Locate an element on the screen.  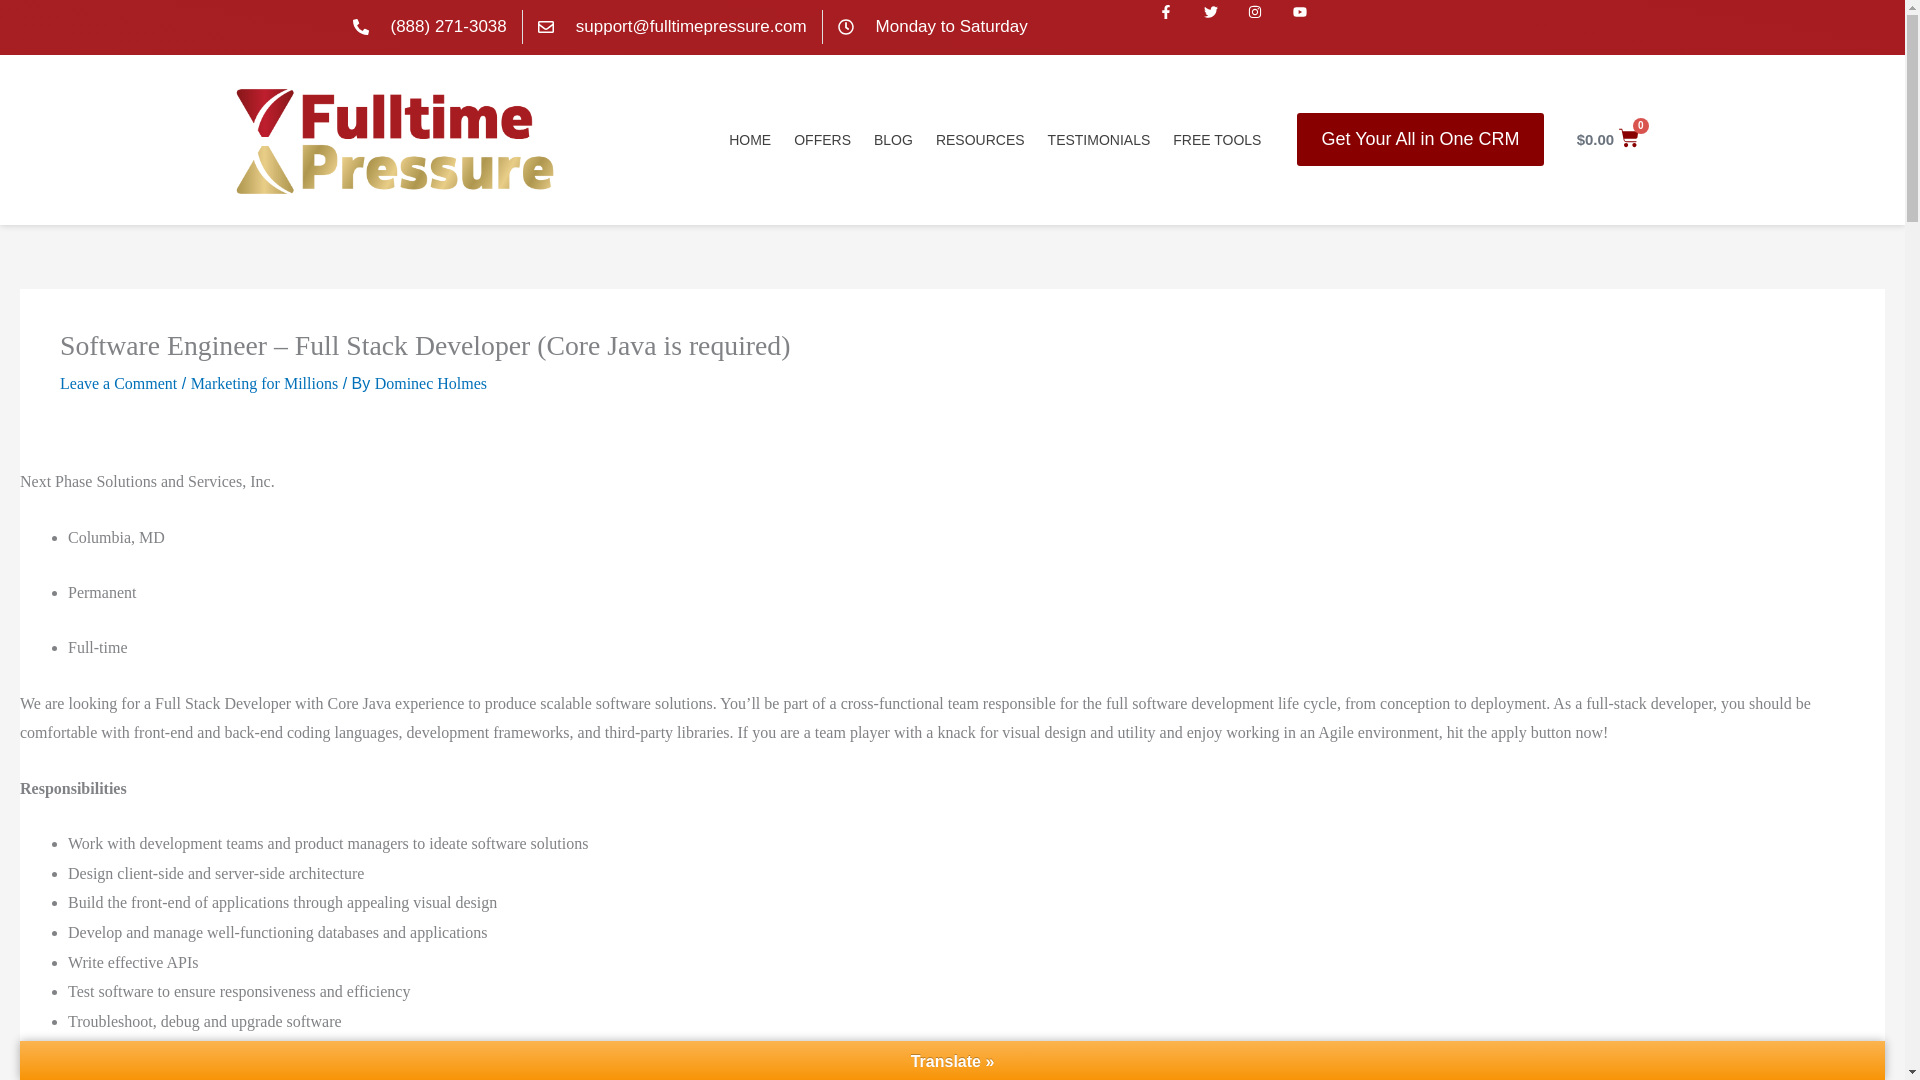
BLOG is located at coordinates (894, 139).